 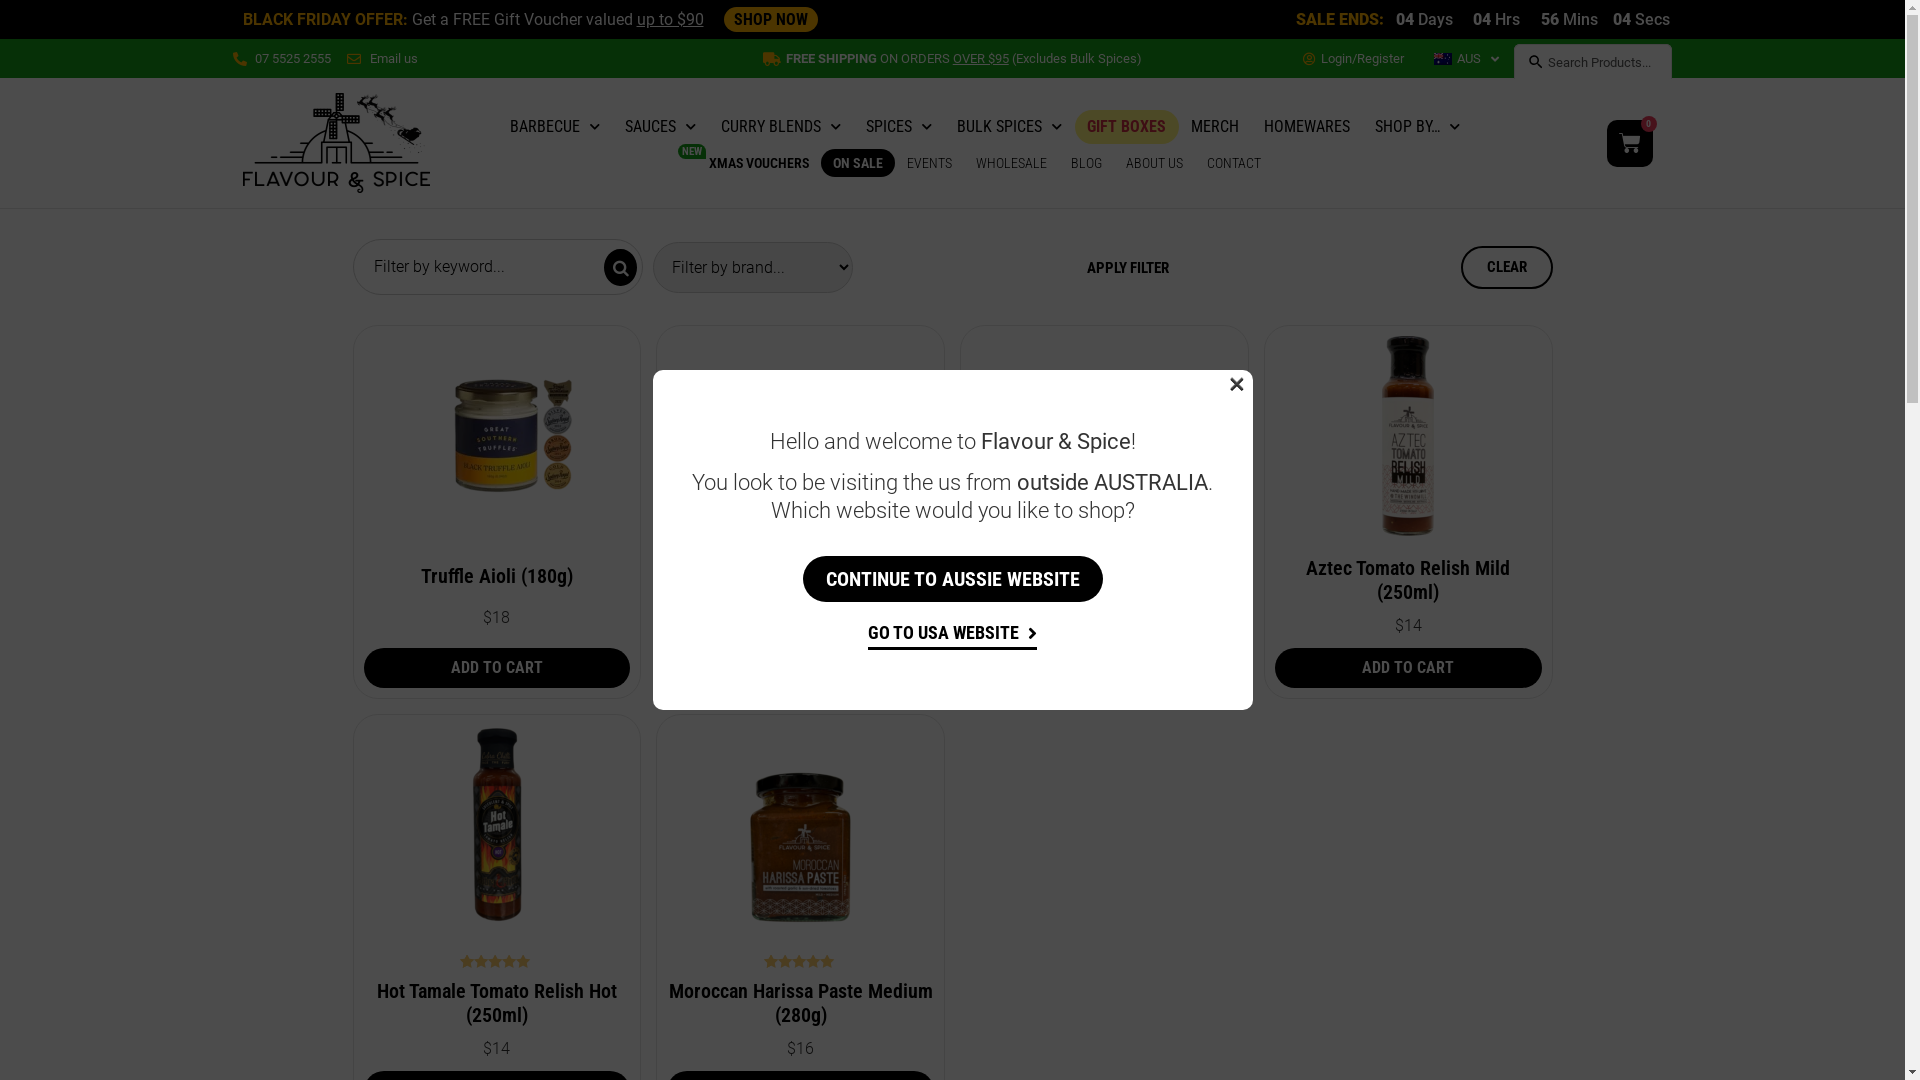 I want to click on CONTACT, so click(x=1234, y=162).